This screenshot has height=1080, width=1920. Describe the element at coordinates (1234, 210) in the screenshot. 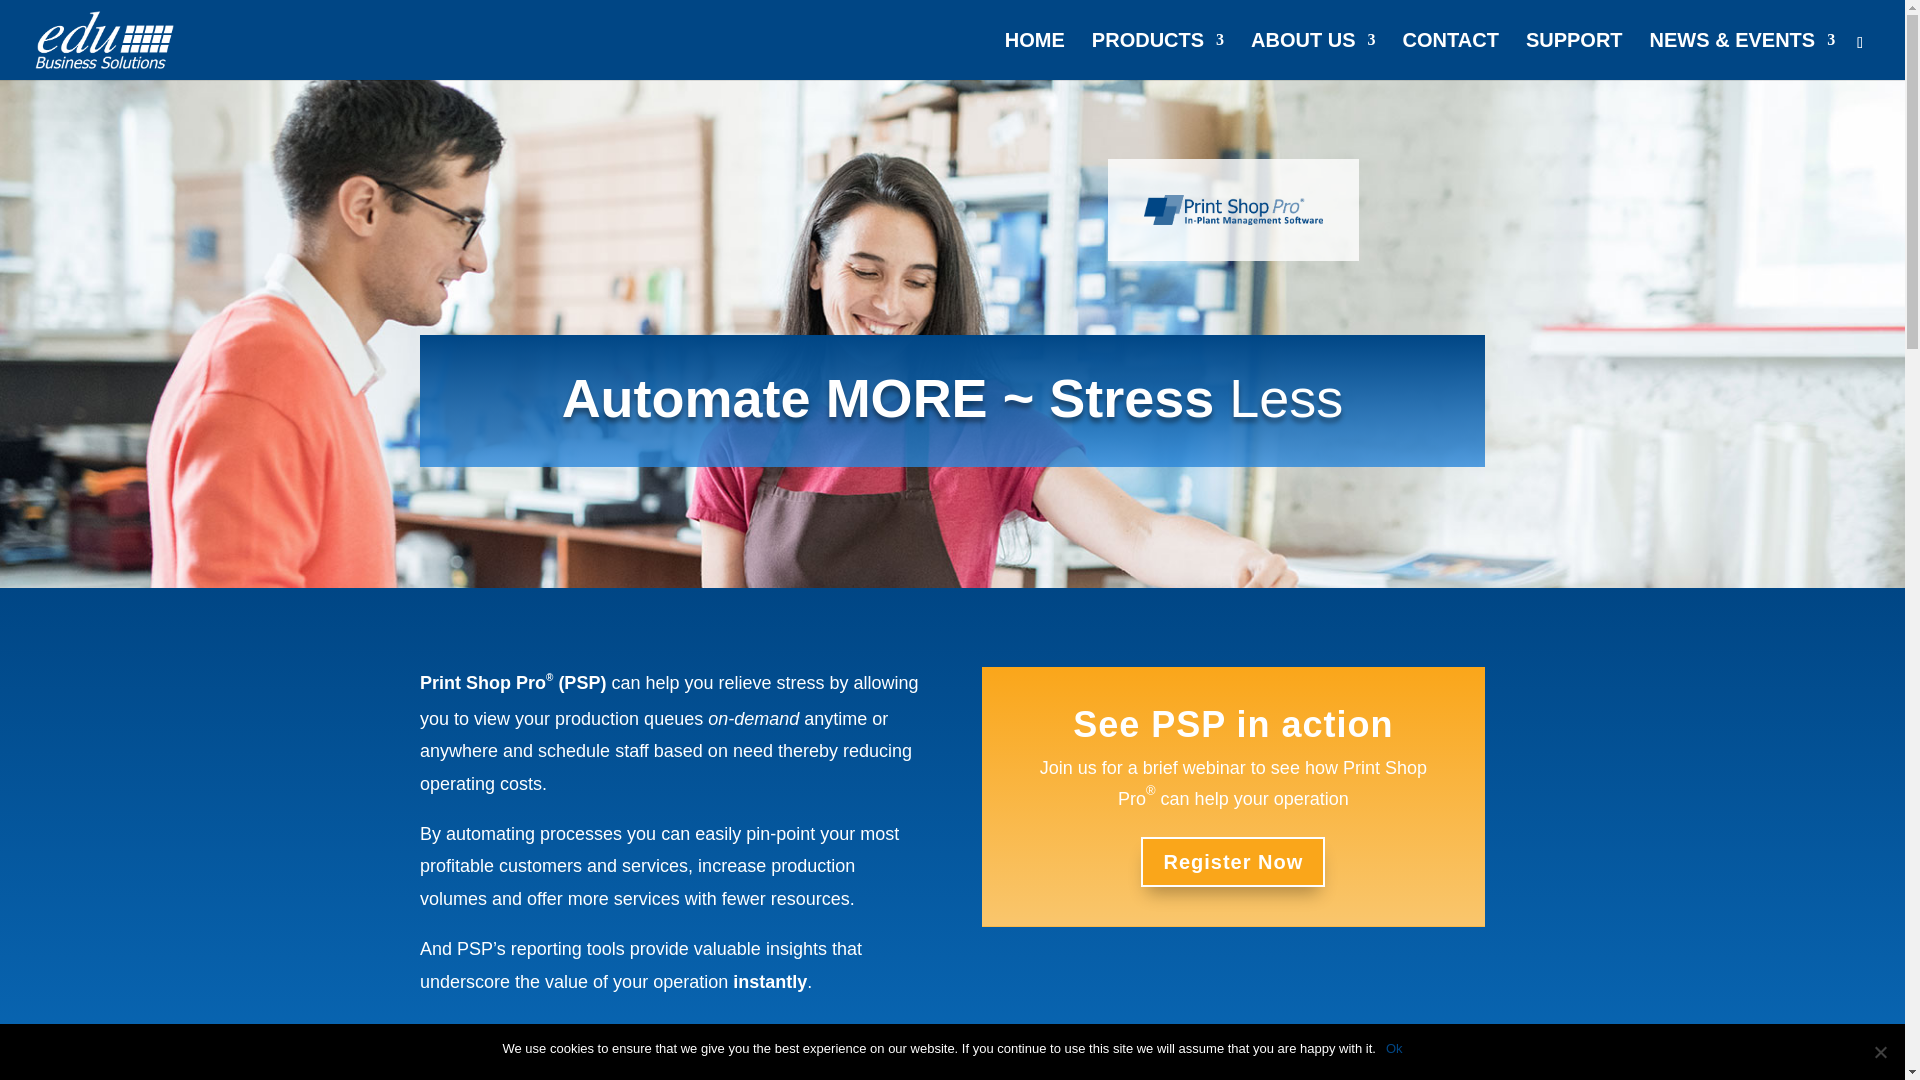

I see `PSP-20190125-Logo-Blue` at that location.